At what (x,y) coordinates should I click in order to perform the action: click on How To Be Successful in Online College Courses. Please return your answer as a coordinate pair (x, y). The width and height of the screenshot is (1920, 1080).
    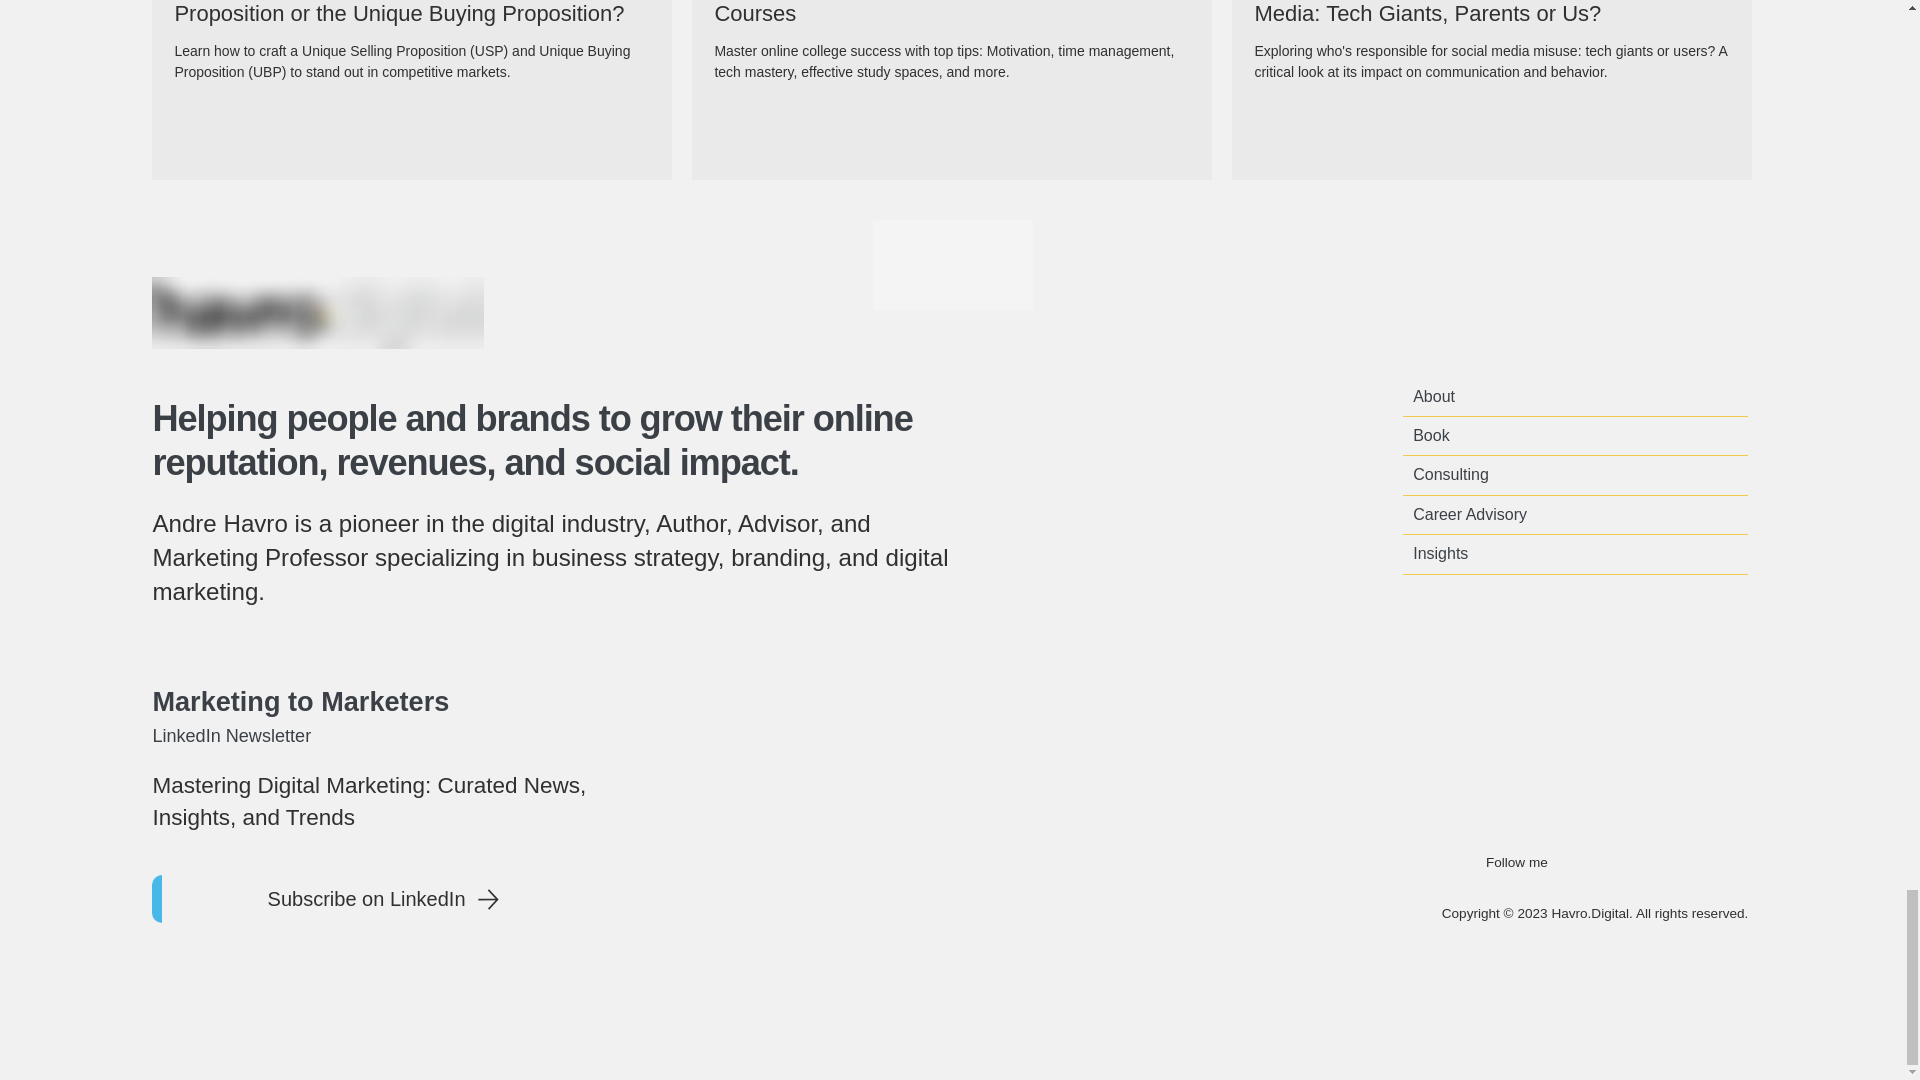
    Looking at the image, I should click on (952, 15).